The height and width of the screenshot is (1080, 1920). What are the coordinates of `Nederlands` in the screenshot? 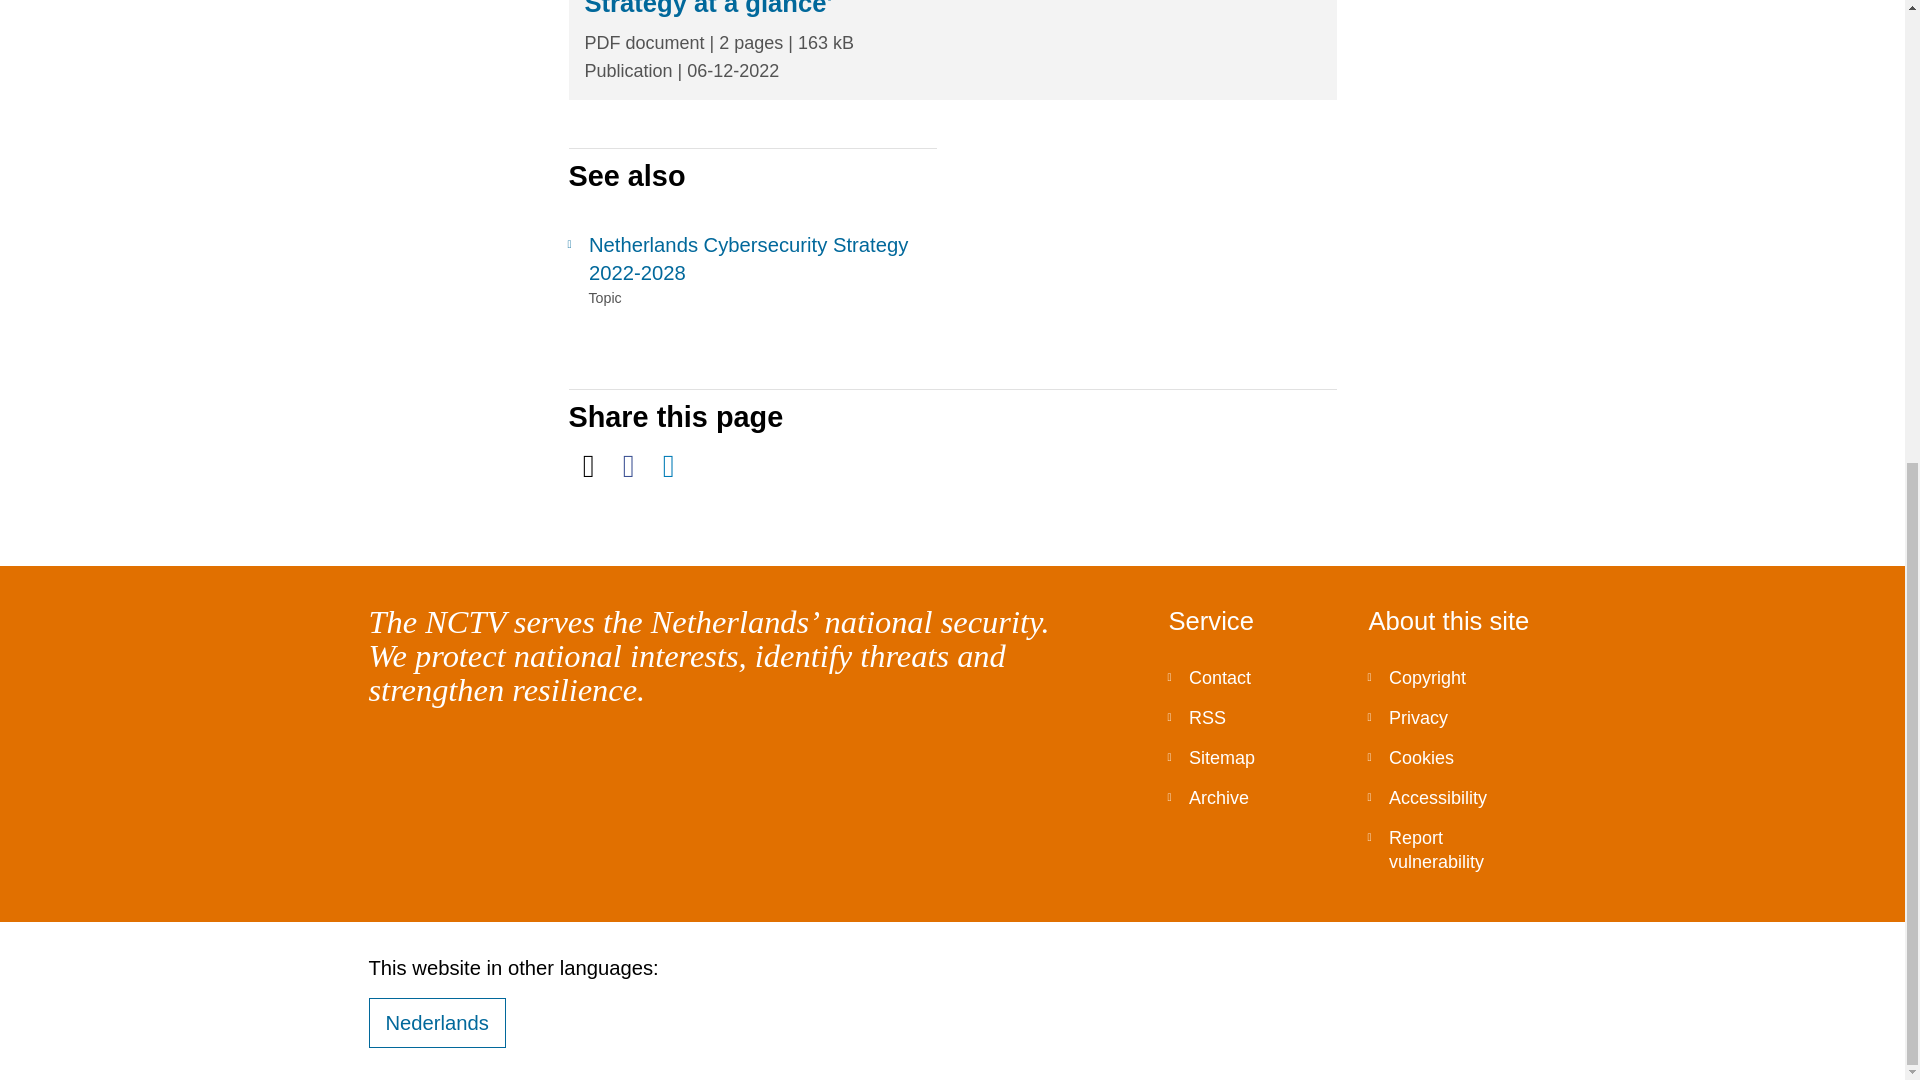 It's located at (436, 1022).